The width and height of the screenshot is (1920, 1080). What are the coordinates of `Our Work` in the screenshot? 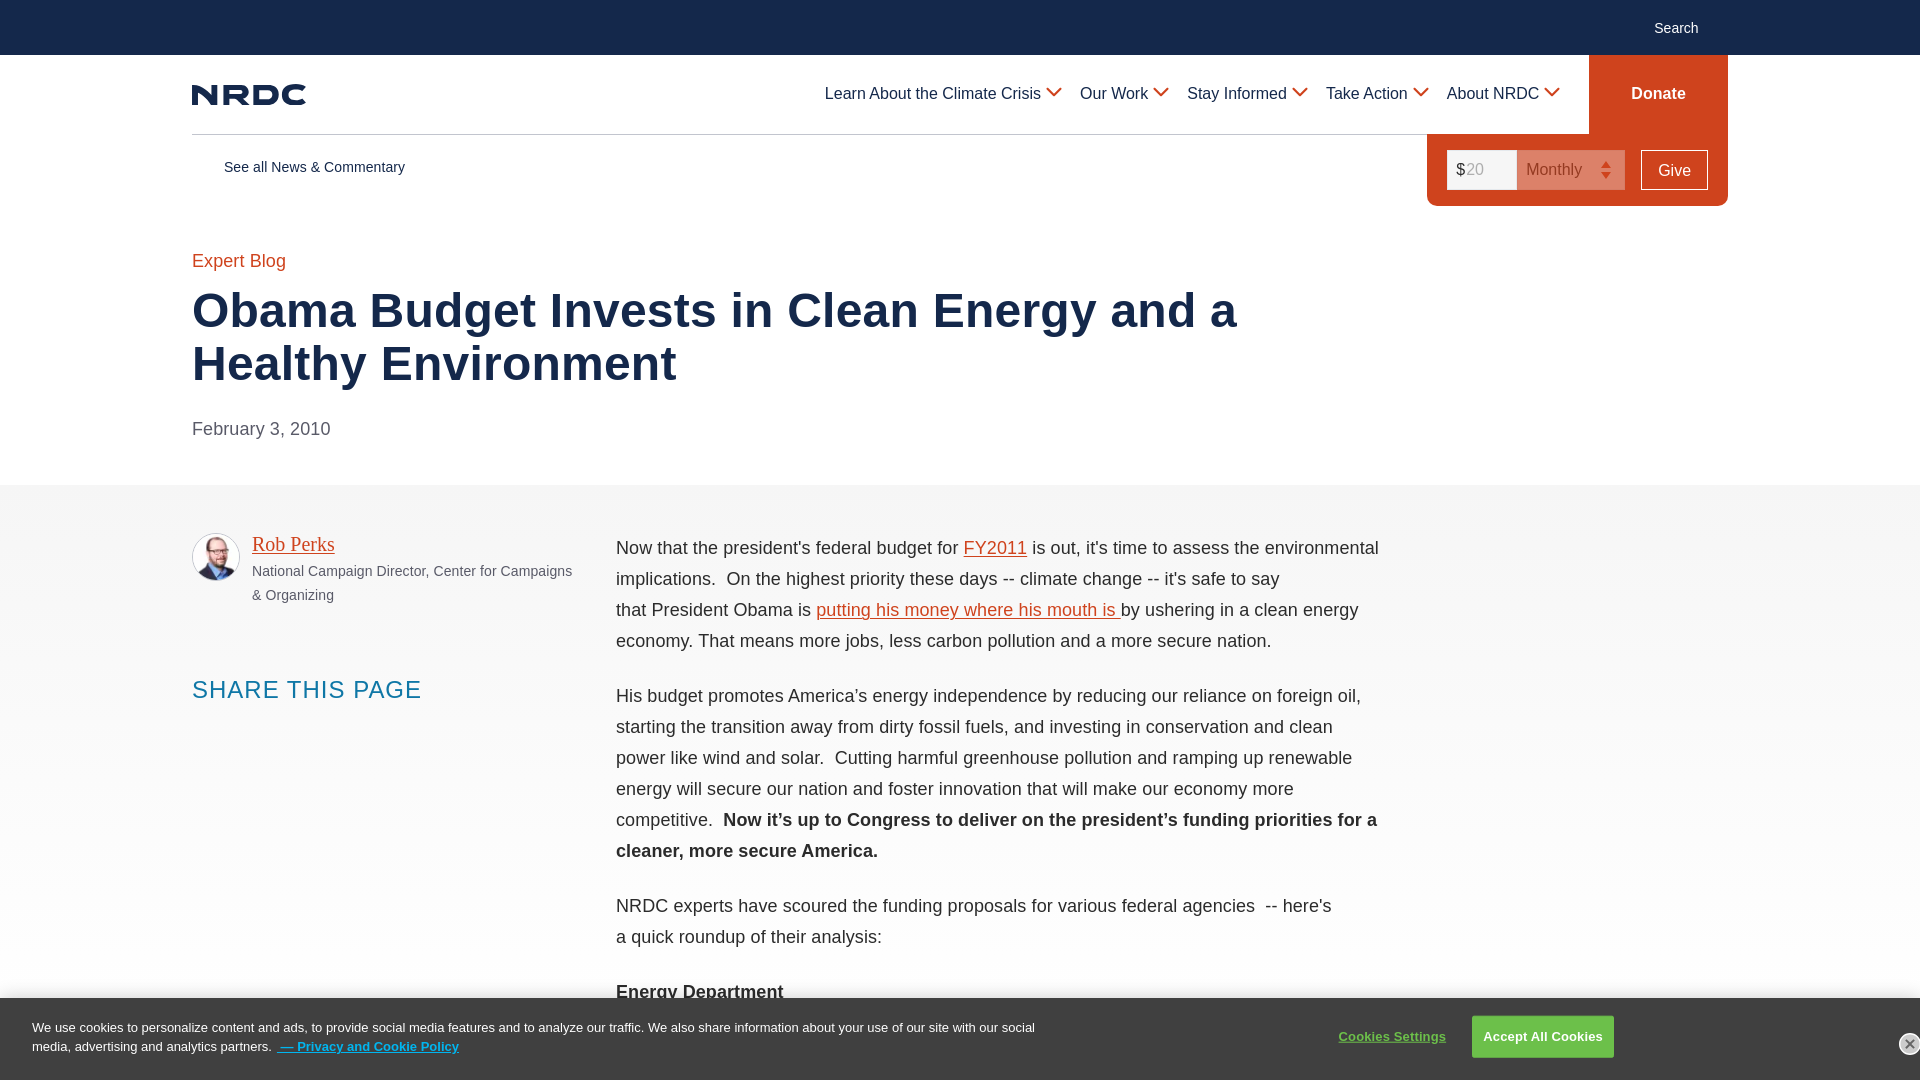 It's located at (1122, 94).